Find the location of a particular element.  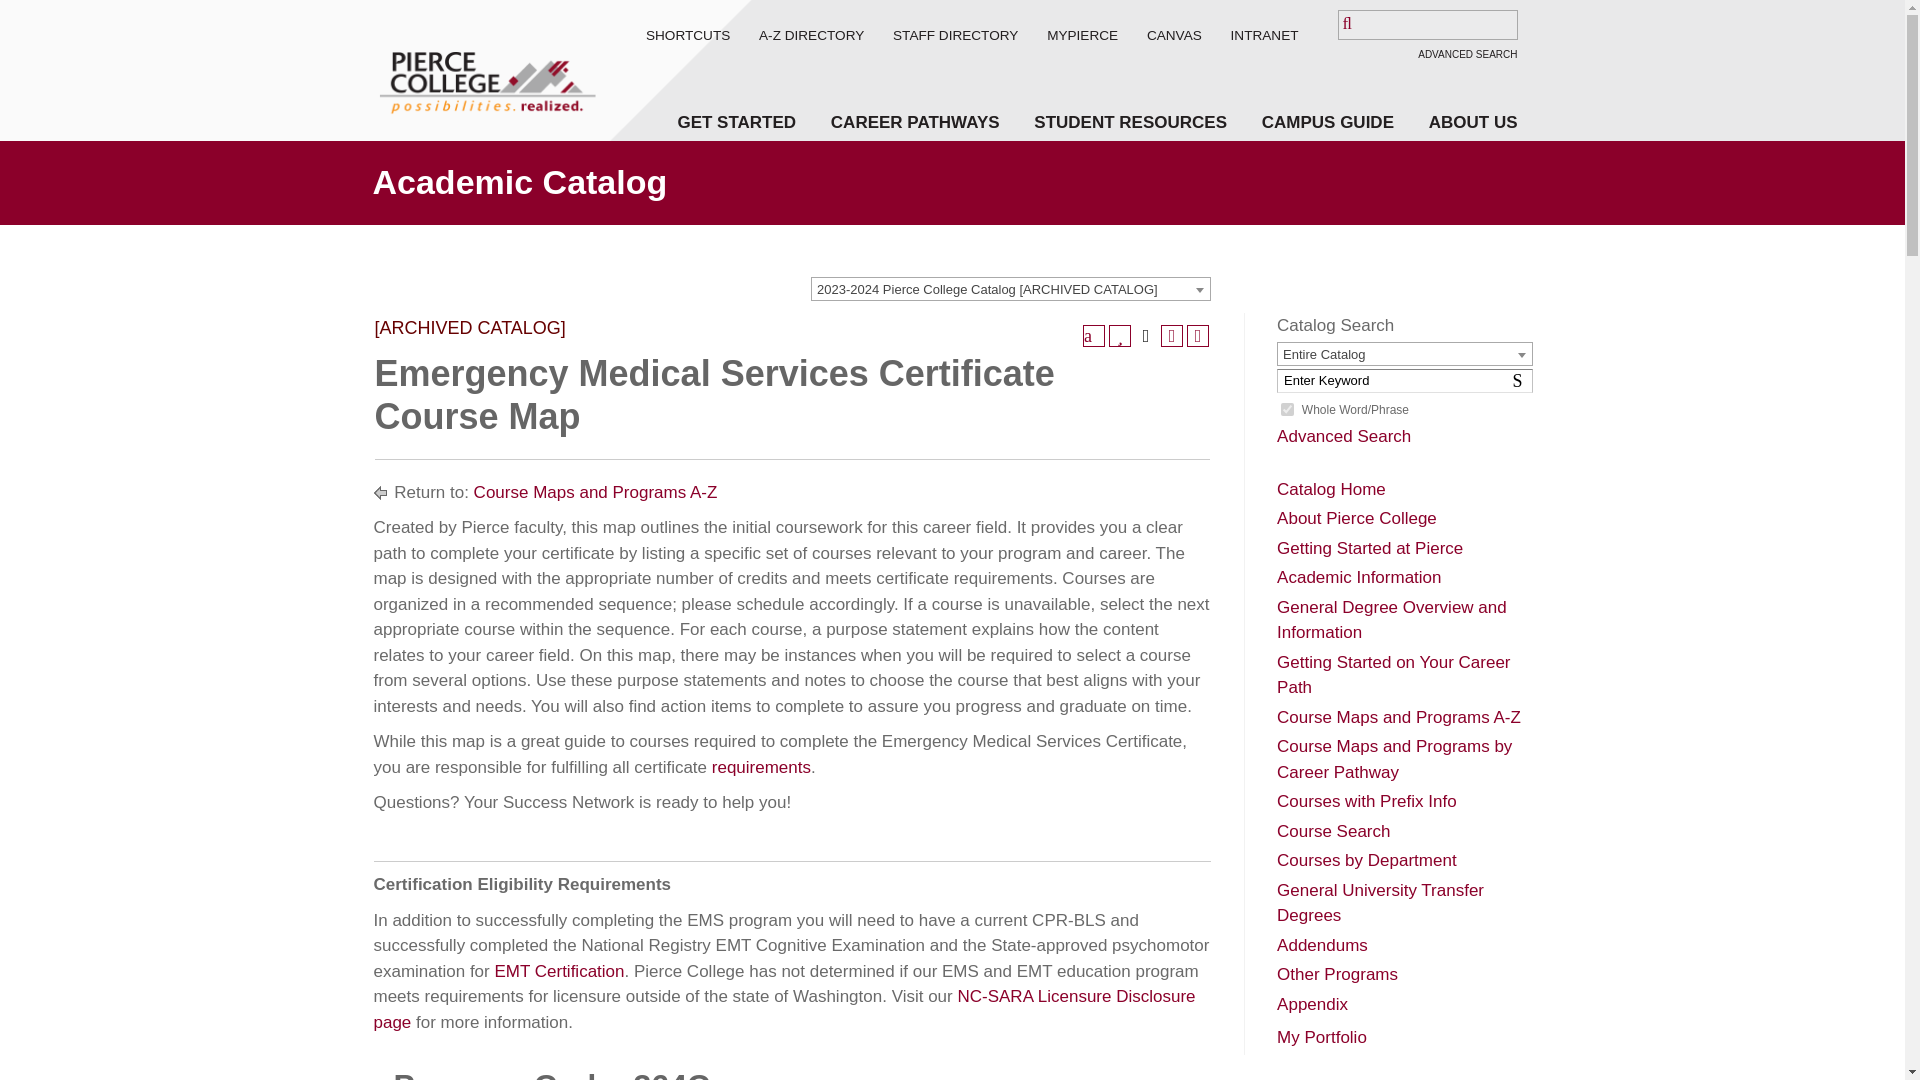

MYPIERCE is located at coordinates (1082, 36).